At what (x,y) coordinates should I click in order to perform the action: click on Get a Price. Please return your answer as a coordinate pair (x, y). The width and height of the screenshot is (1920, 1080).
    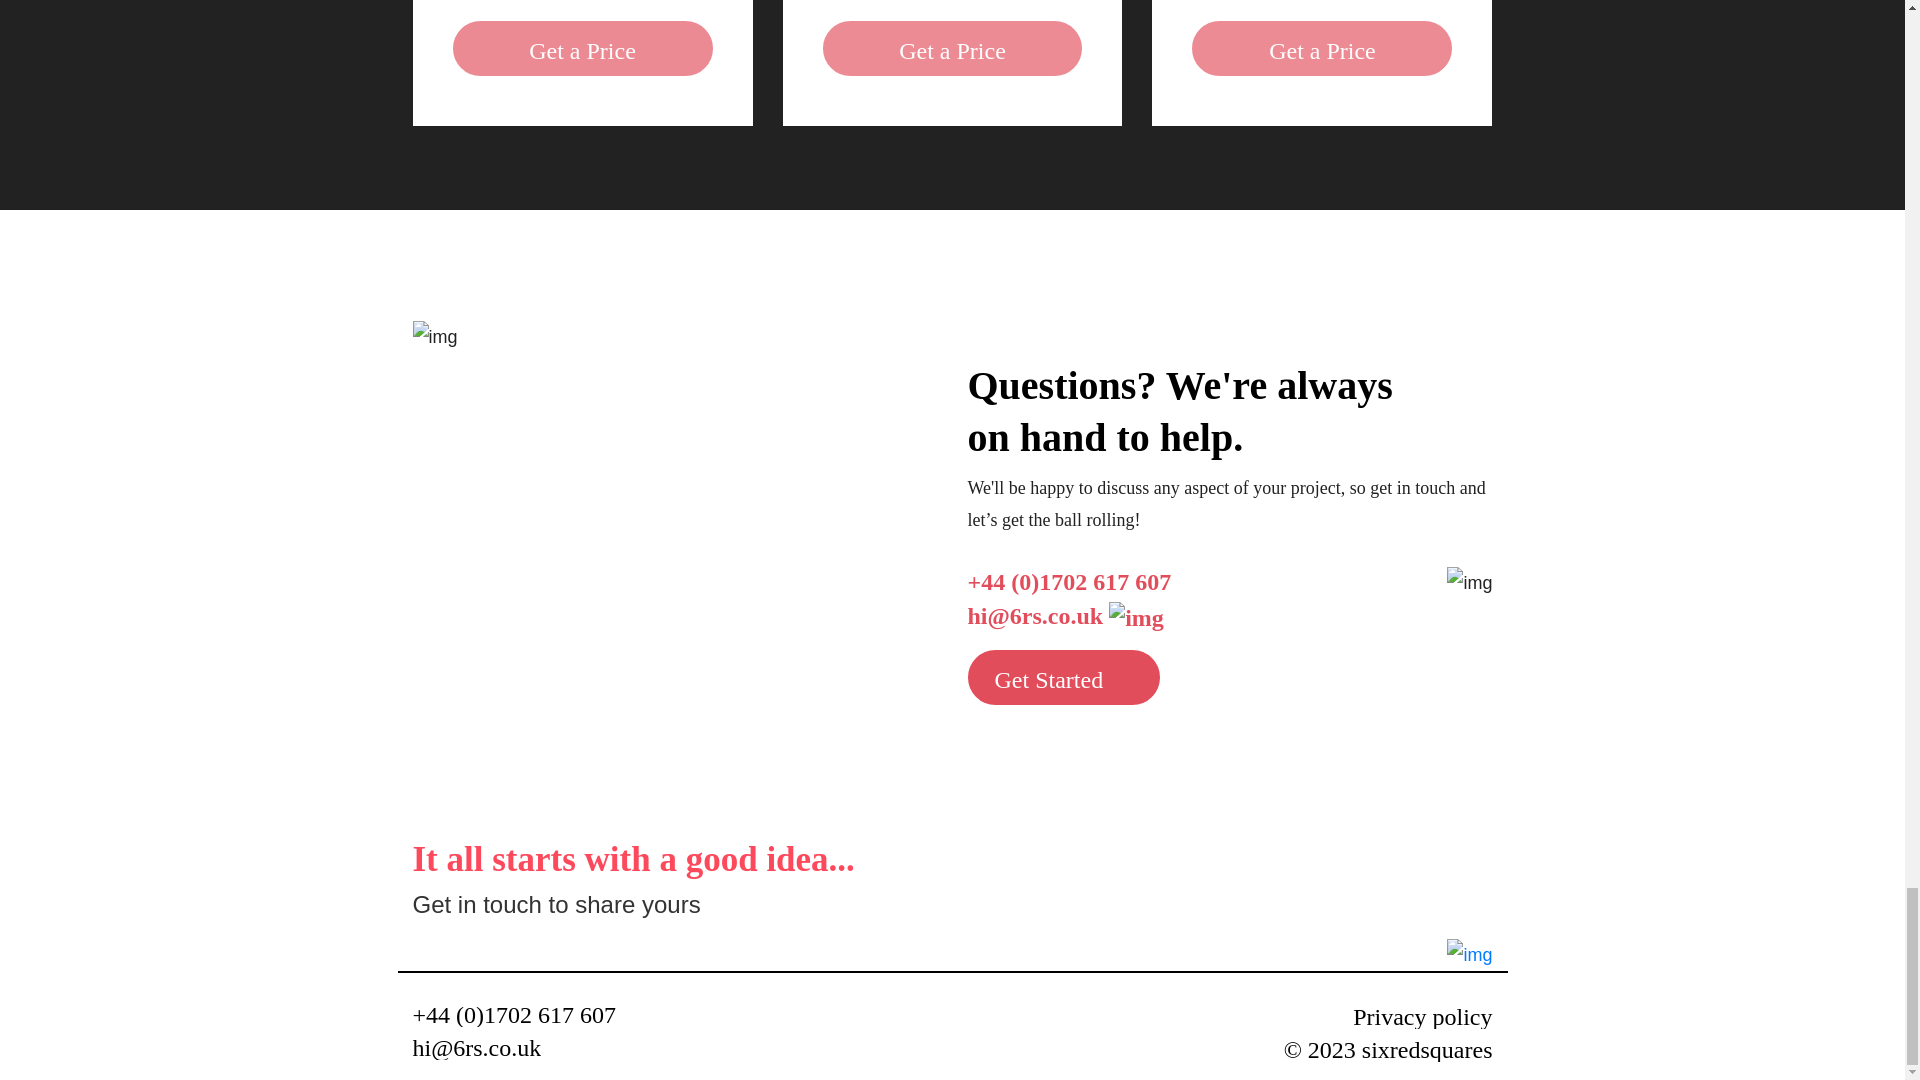
    Looking at the image, I should click on (582, 48).